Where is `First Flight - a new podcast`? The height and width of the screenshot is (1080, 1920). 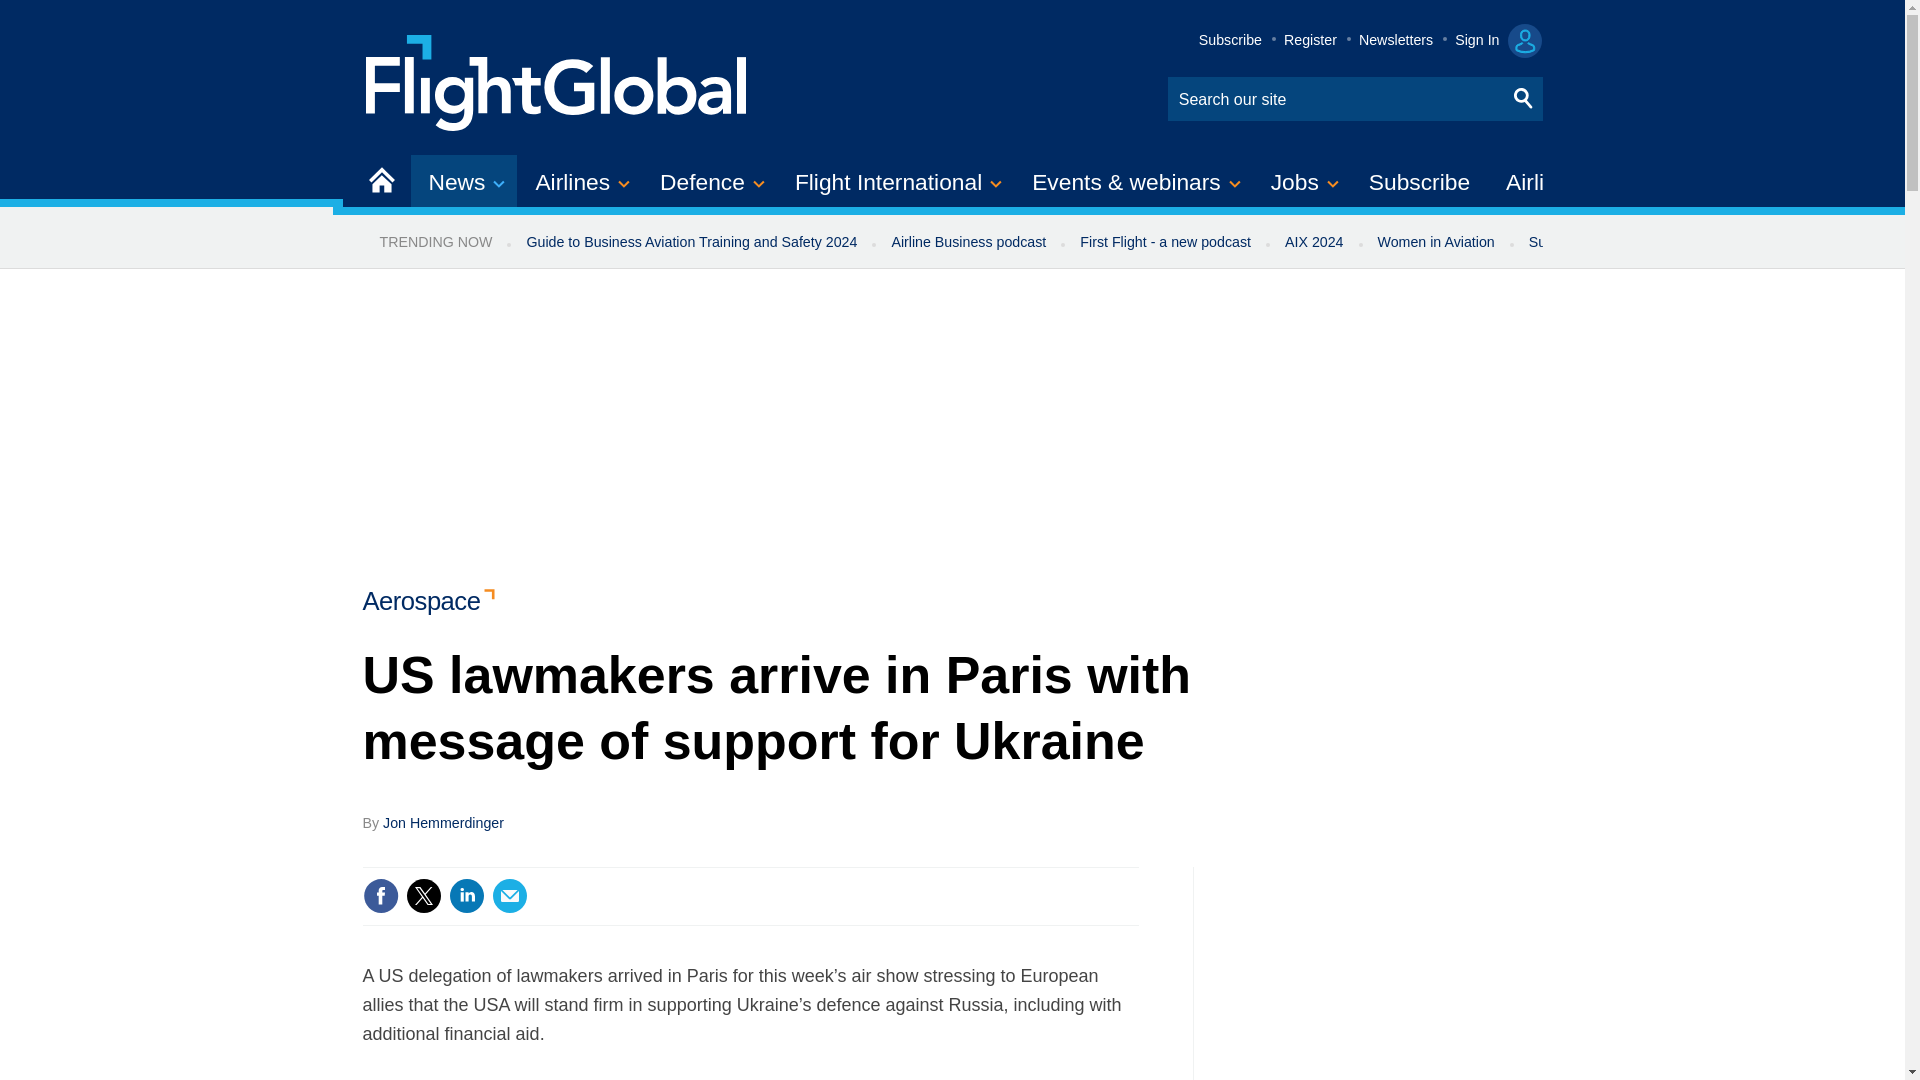
First Flight - a new podcast is located at coordinates (1165, 242).